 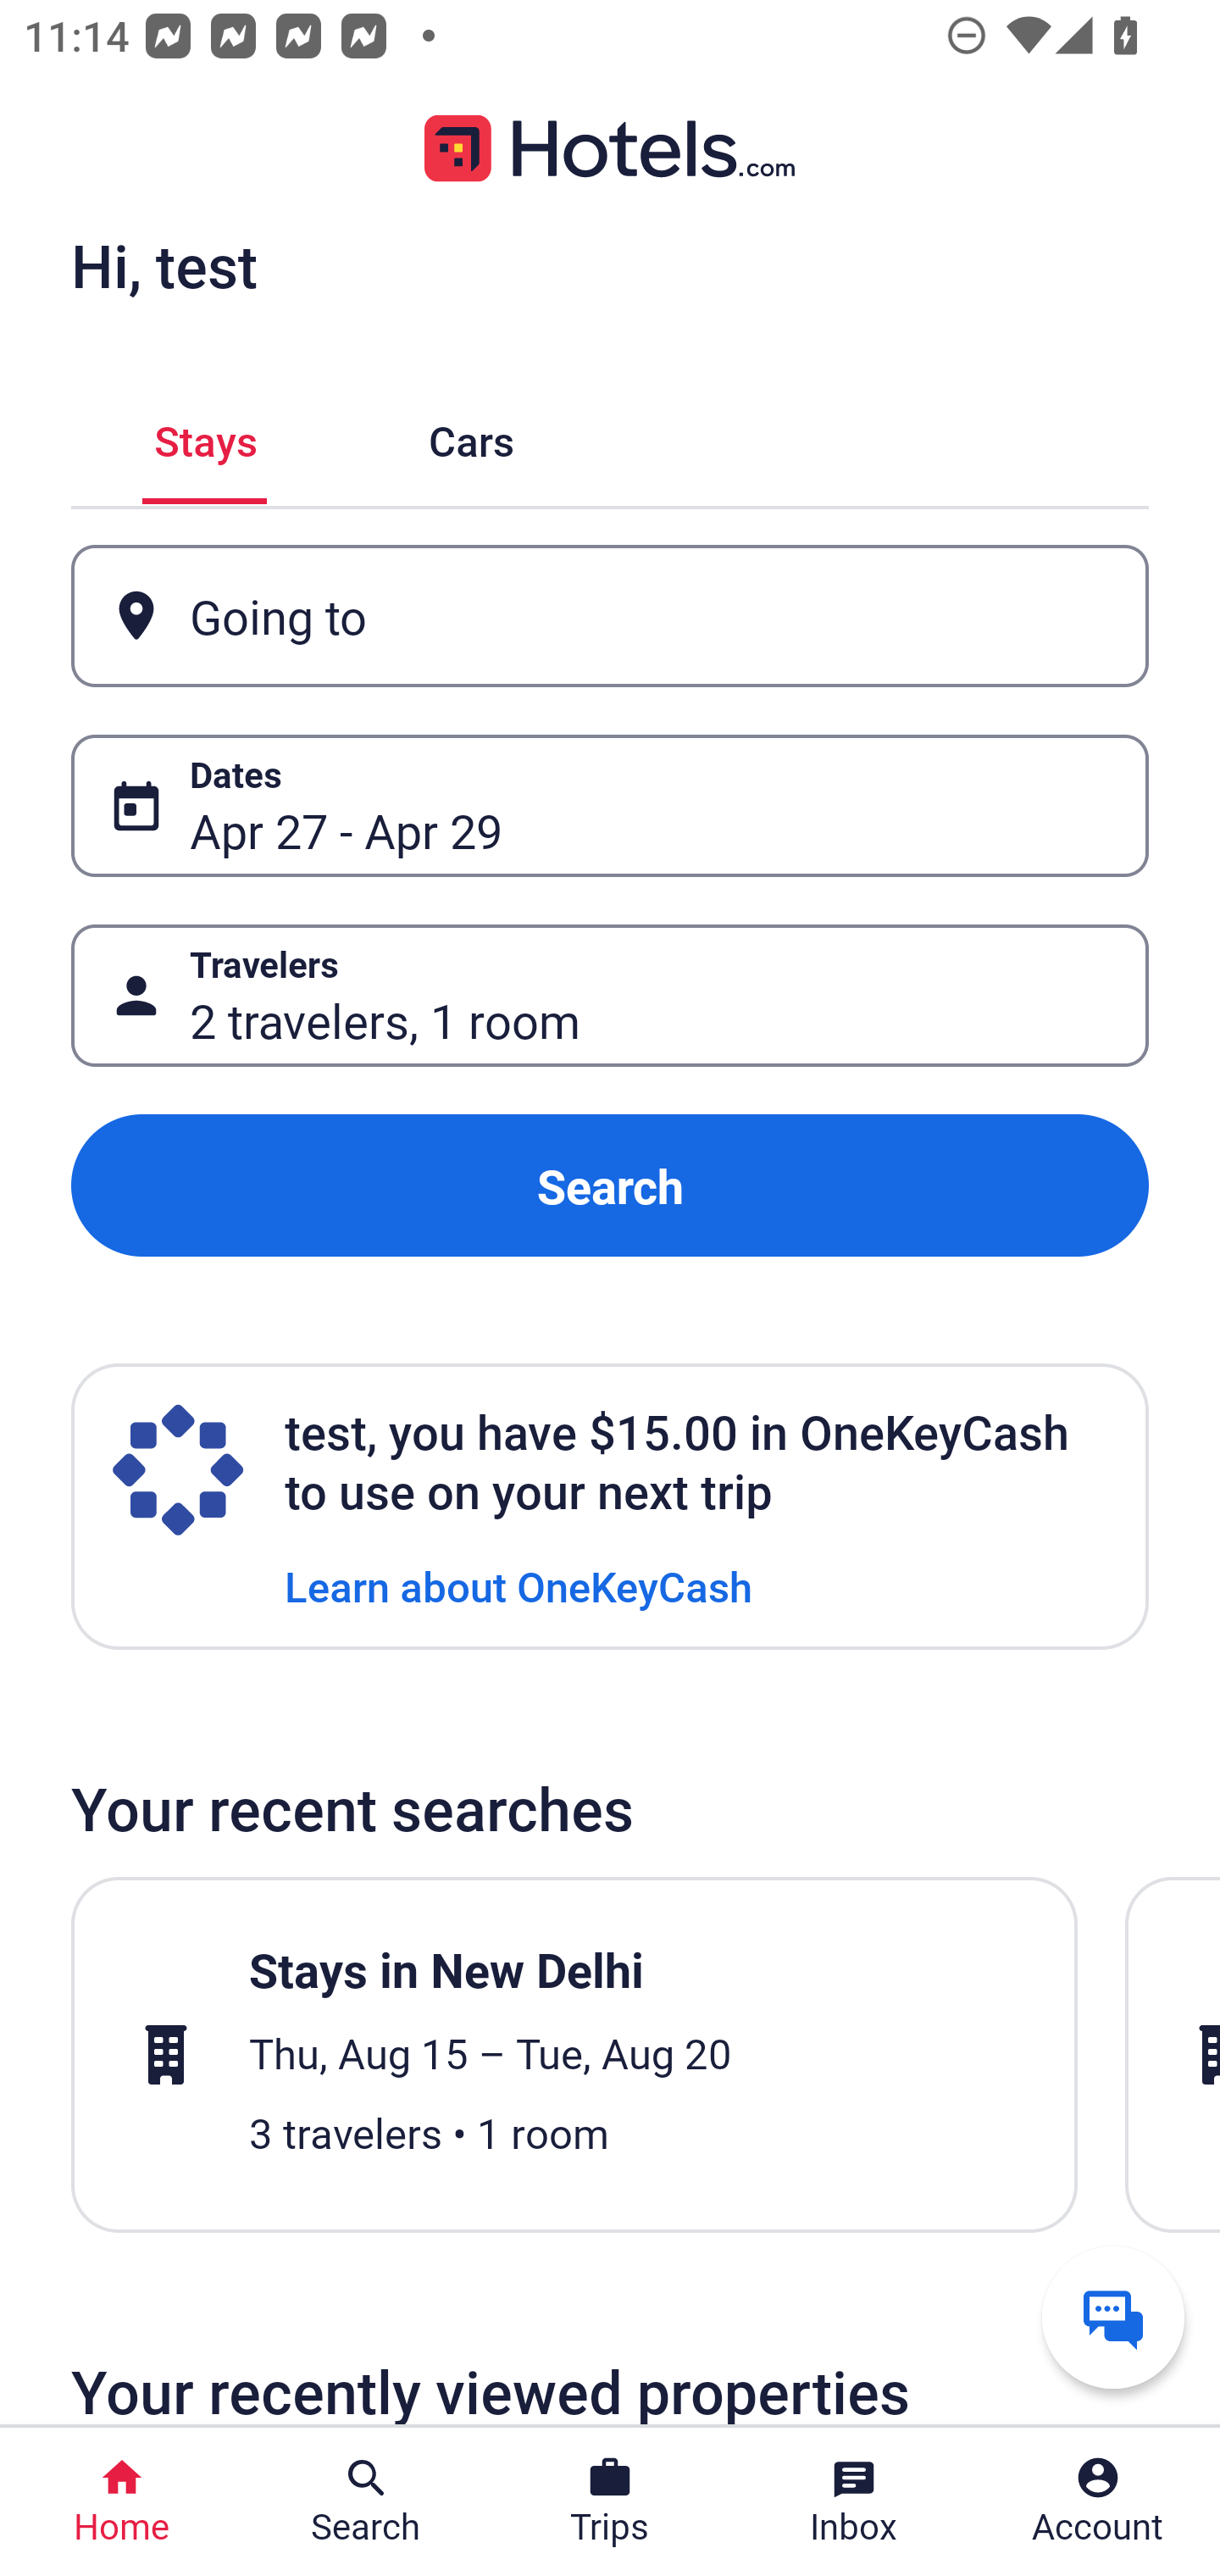 What do you see at coordinates (610, 2501) in the screenshot?
I see `Trips Trips Button` at bounding box center [610, 2501].